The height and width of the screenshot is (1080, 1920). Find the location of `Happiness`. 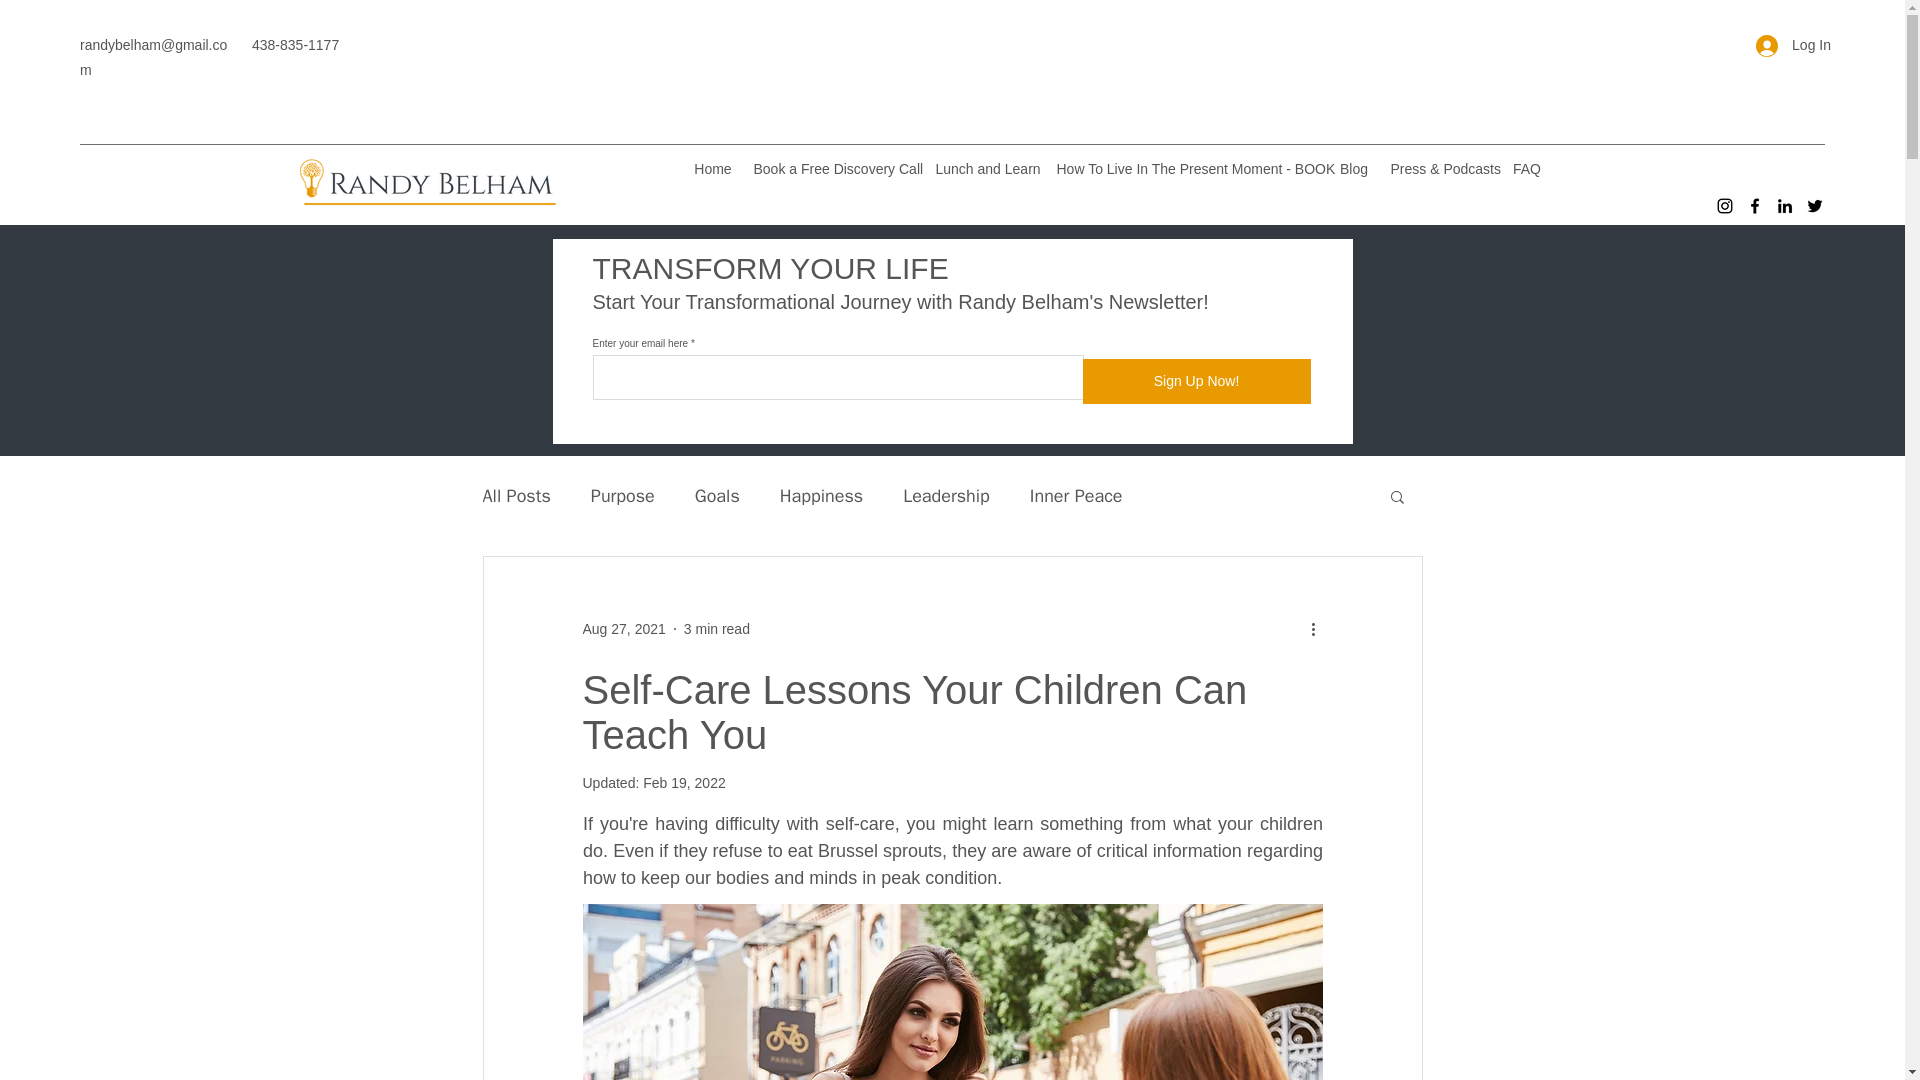

Happiness is located at coordinates (820, 495).